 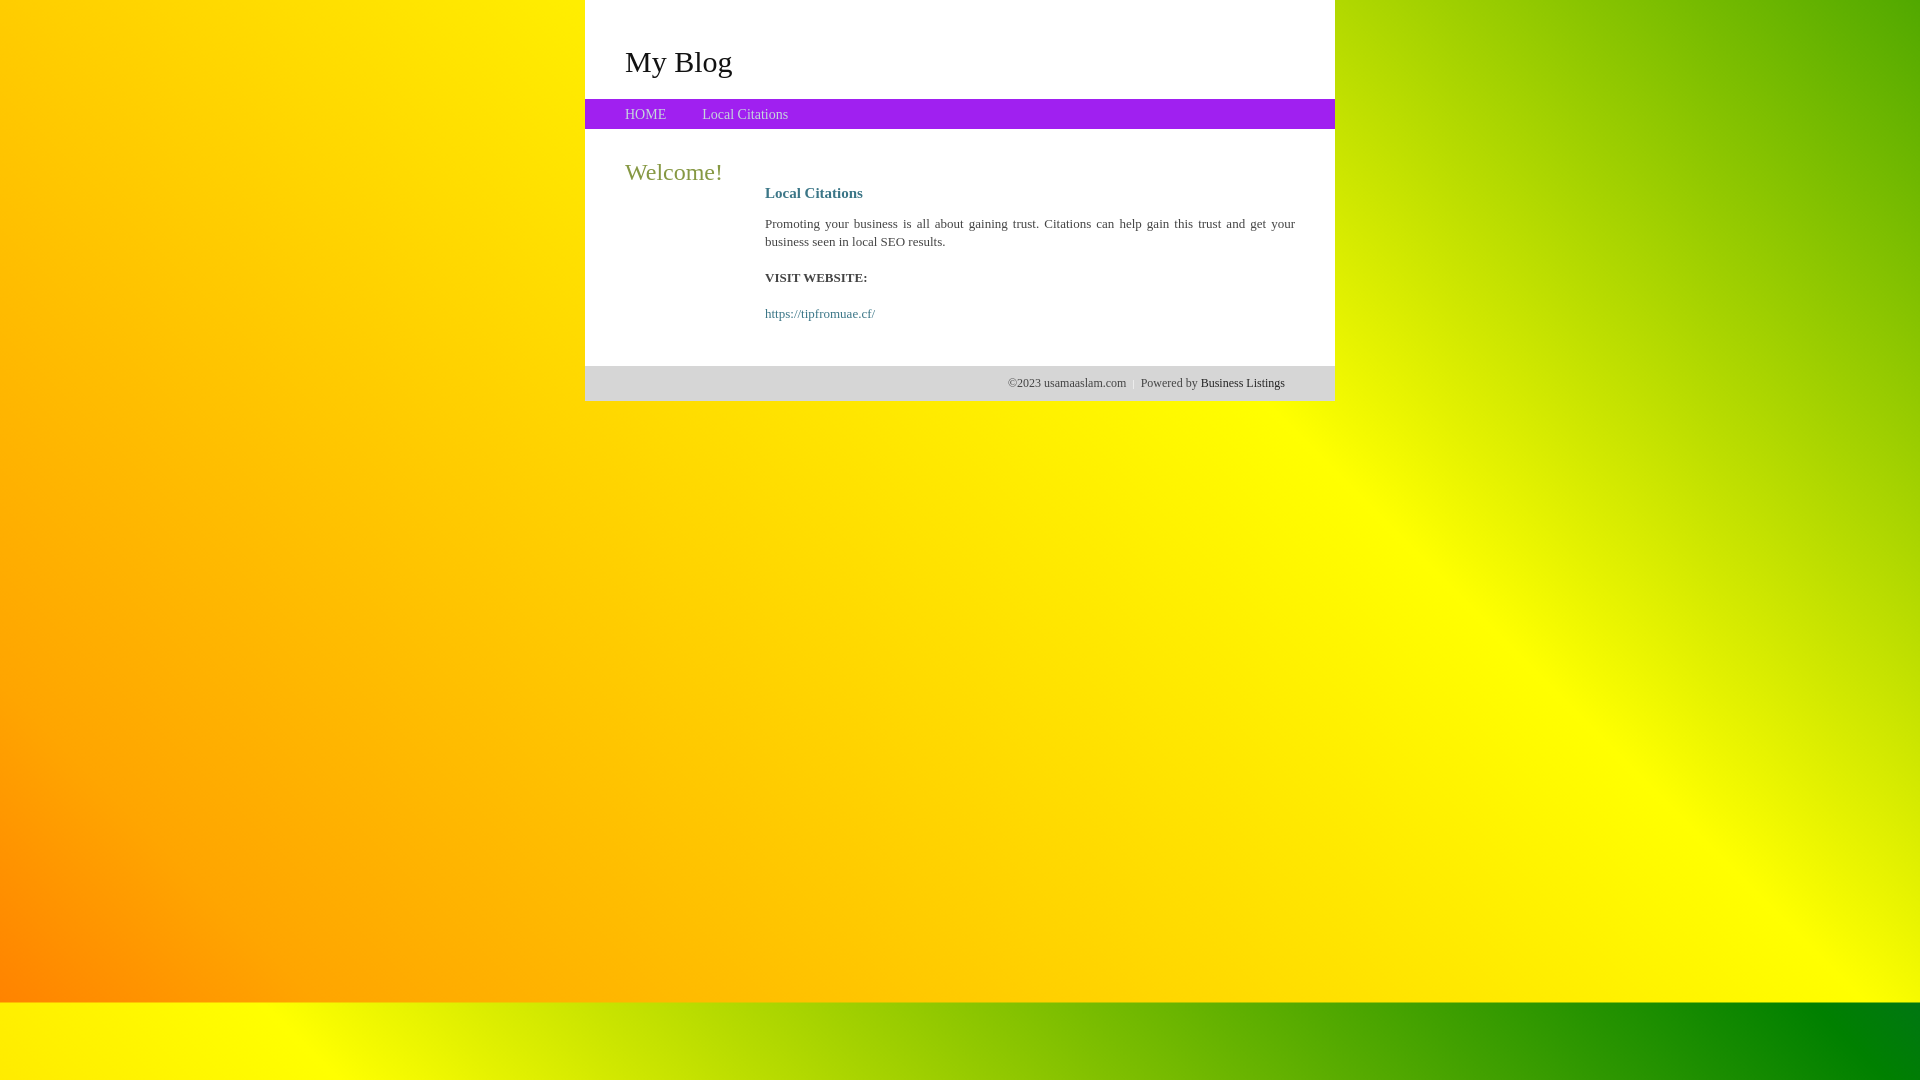 What do you see at coordinates (1243, 383) in the screenshot?
I see `Business Listings` at bounding box center [1243, 383].